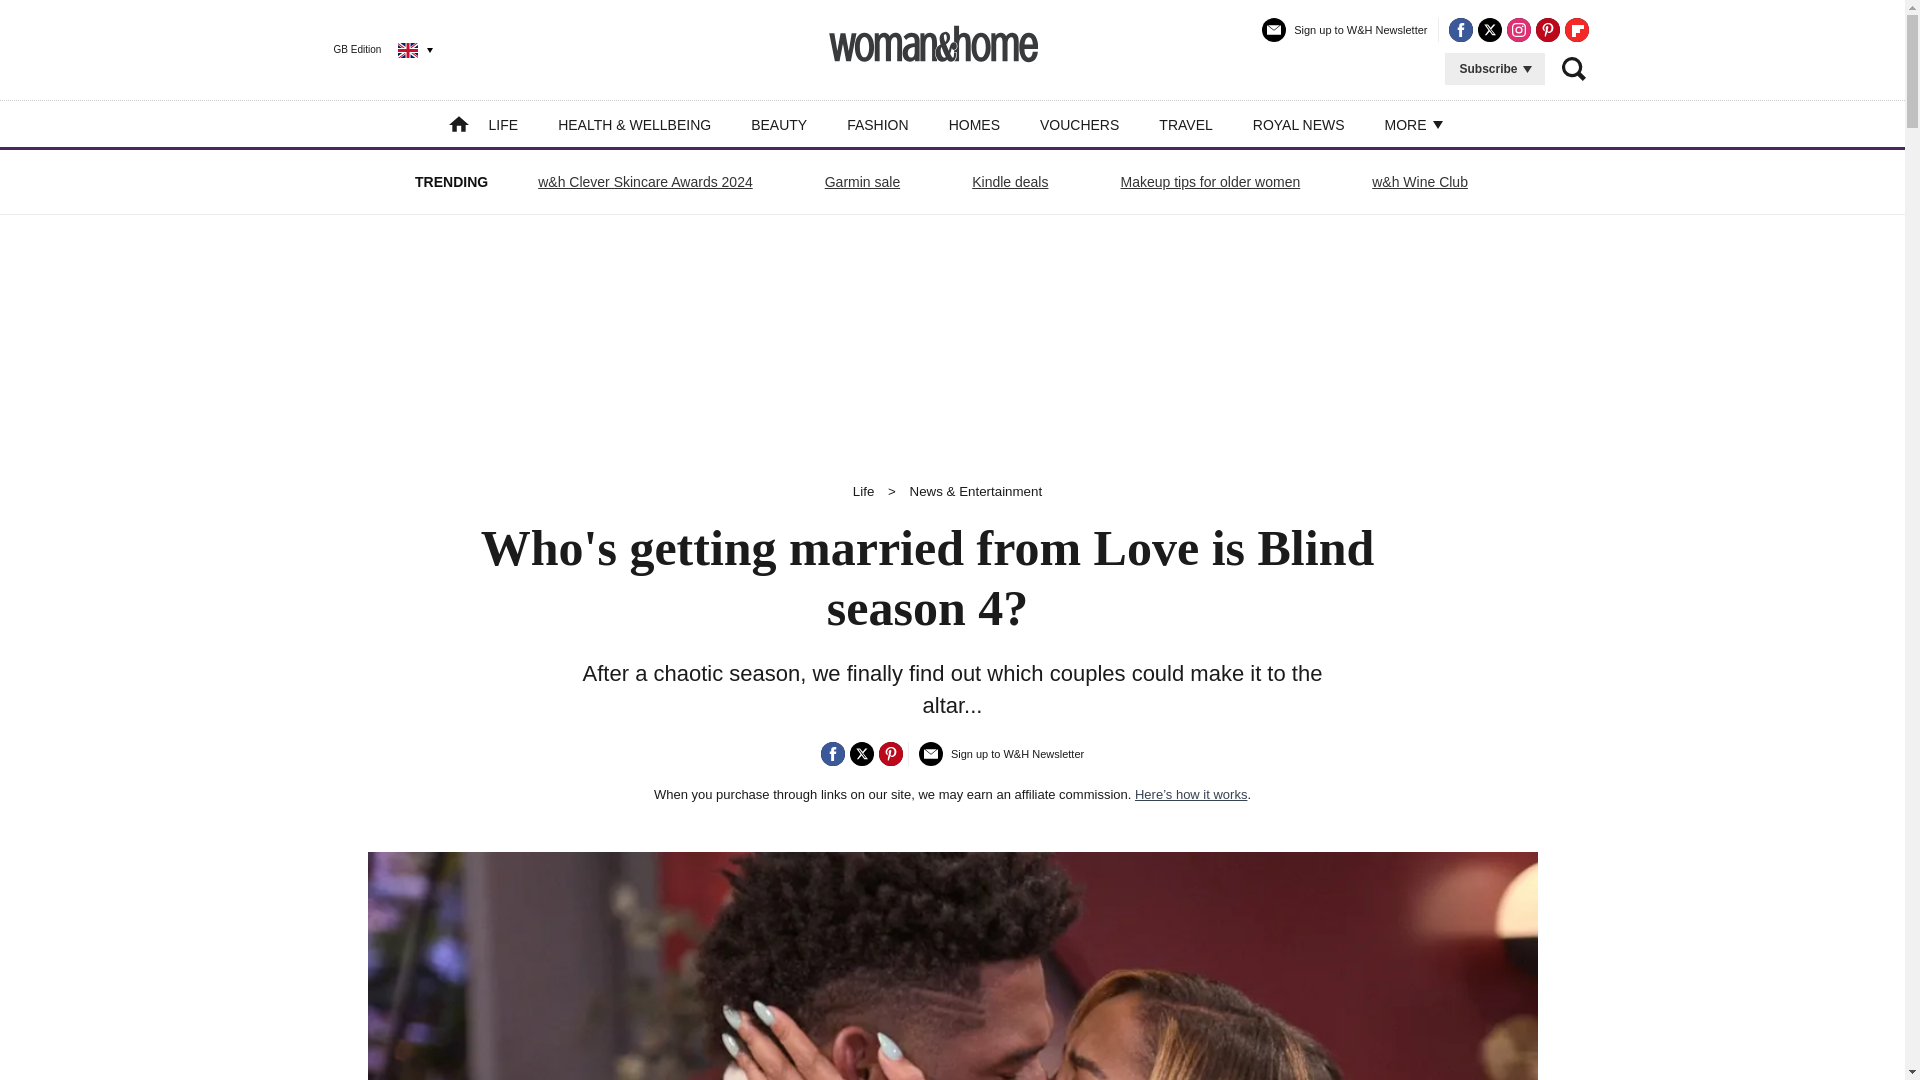 This screenshot has height=1080, width=1920. I want to click on BEAUTY, so click(778, 124).